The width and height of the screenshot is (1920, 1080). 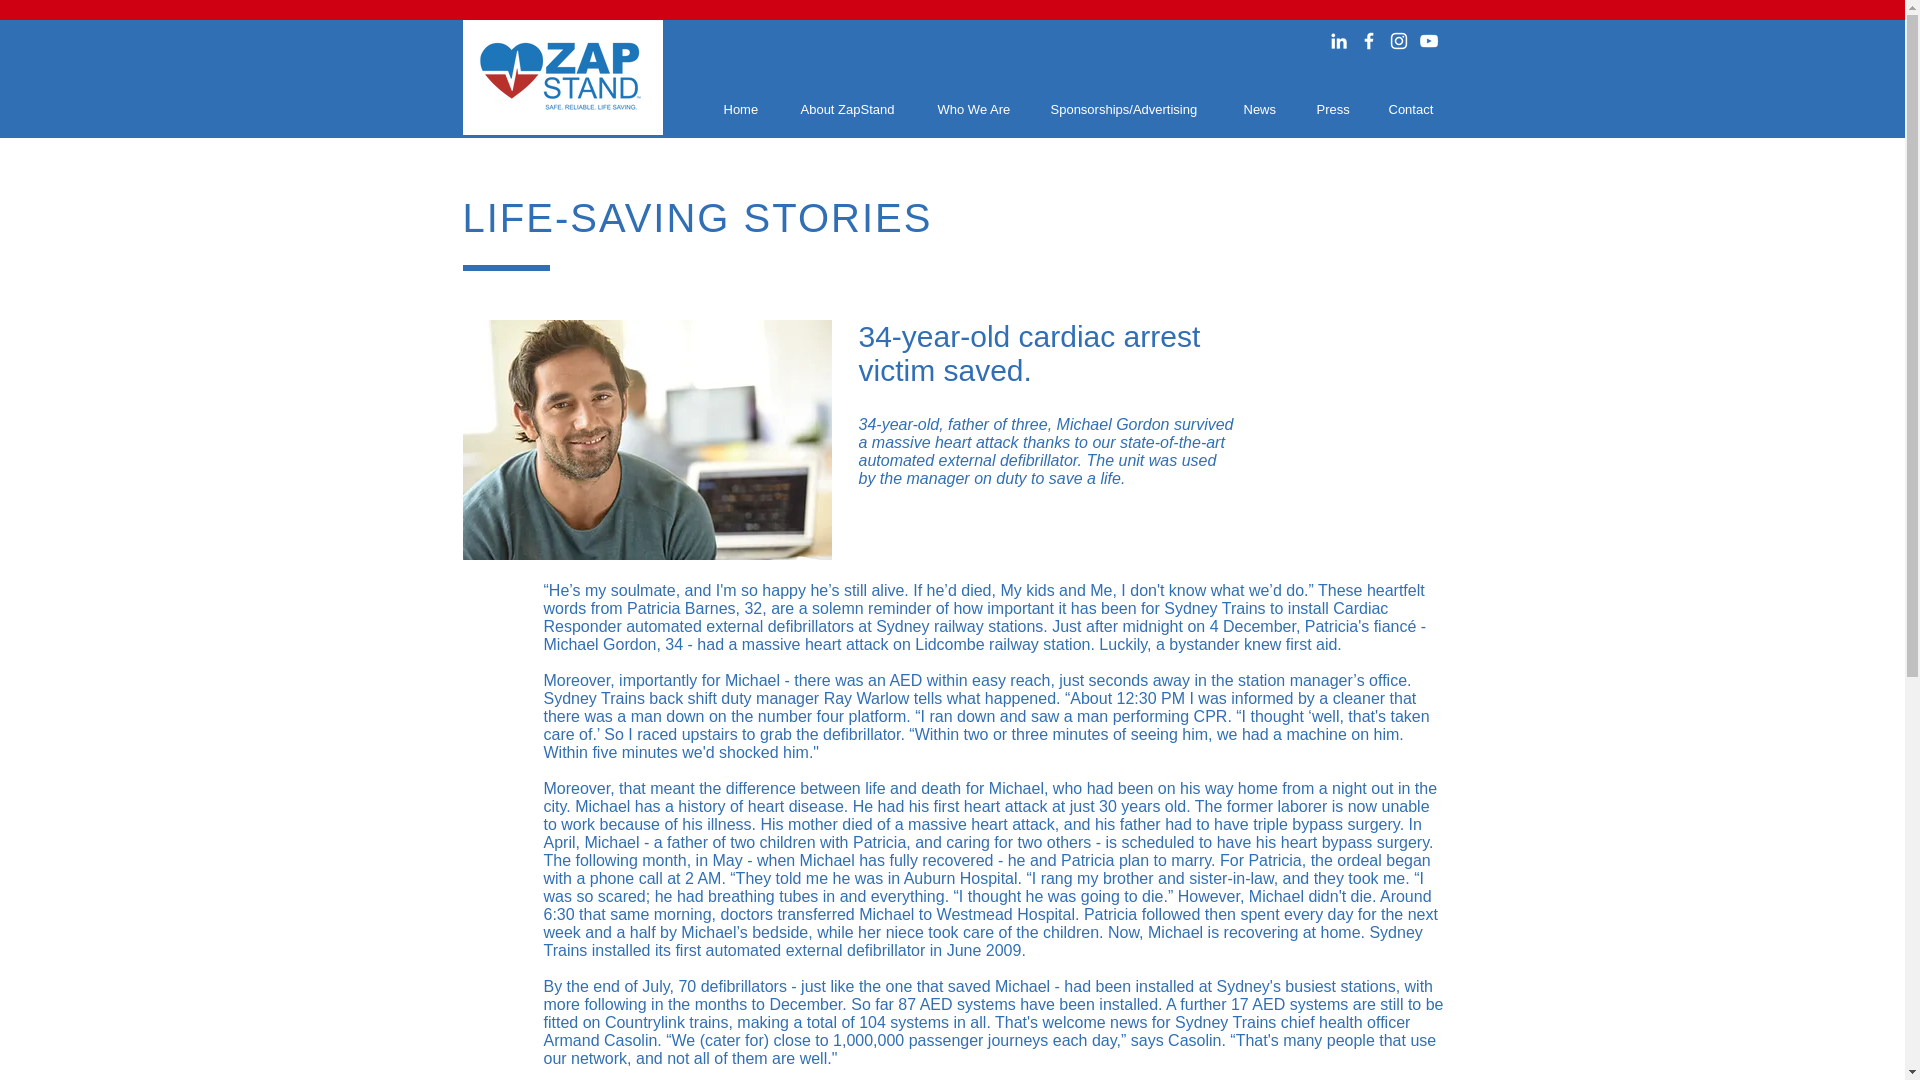 I want to click on Contact, so click(x=1411, y=109).